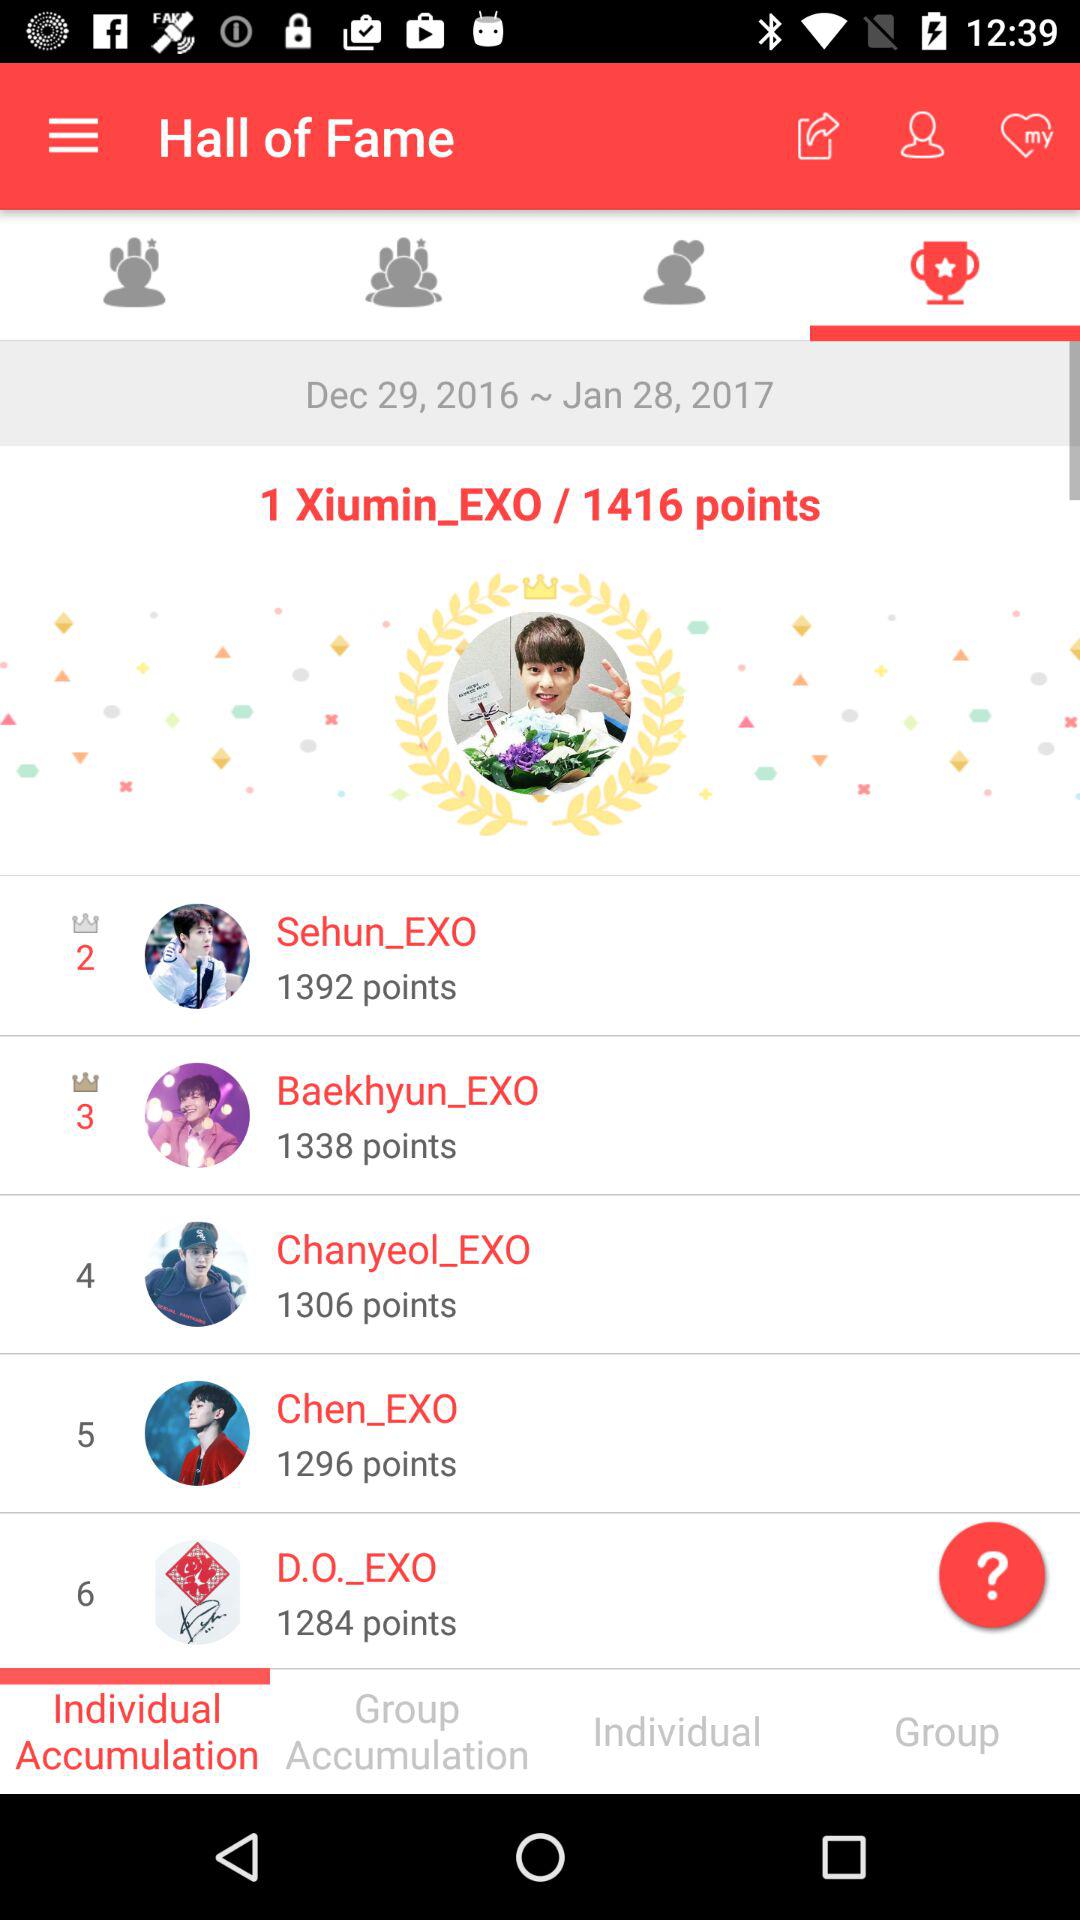  What do you see at coordinates (135, 1730) in the screenshot?
I see `jump until individual accumulation icon` at bounding box center [135, 1730].